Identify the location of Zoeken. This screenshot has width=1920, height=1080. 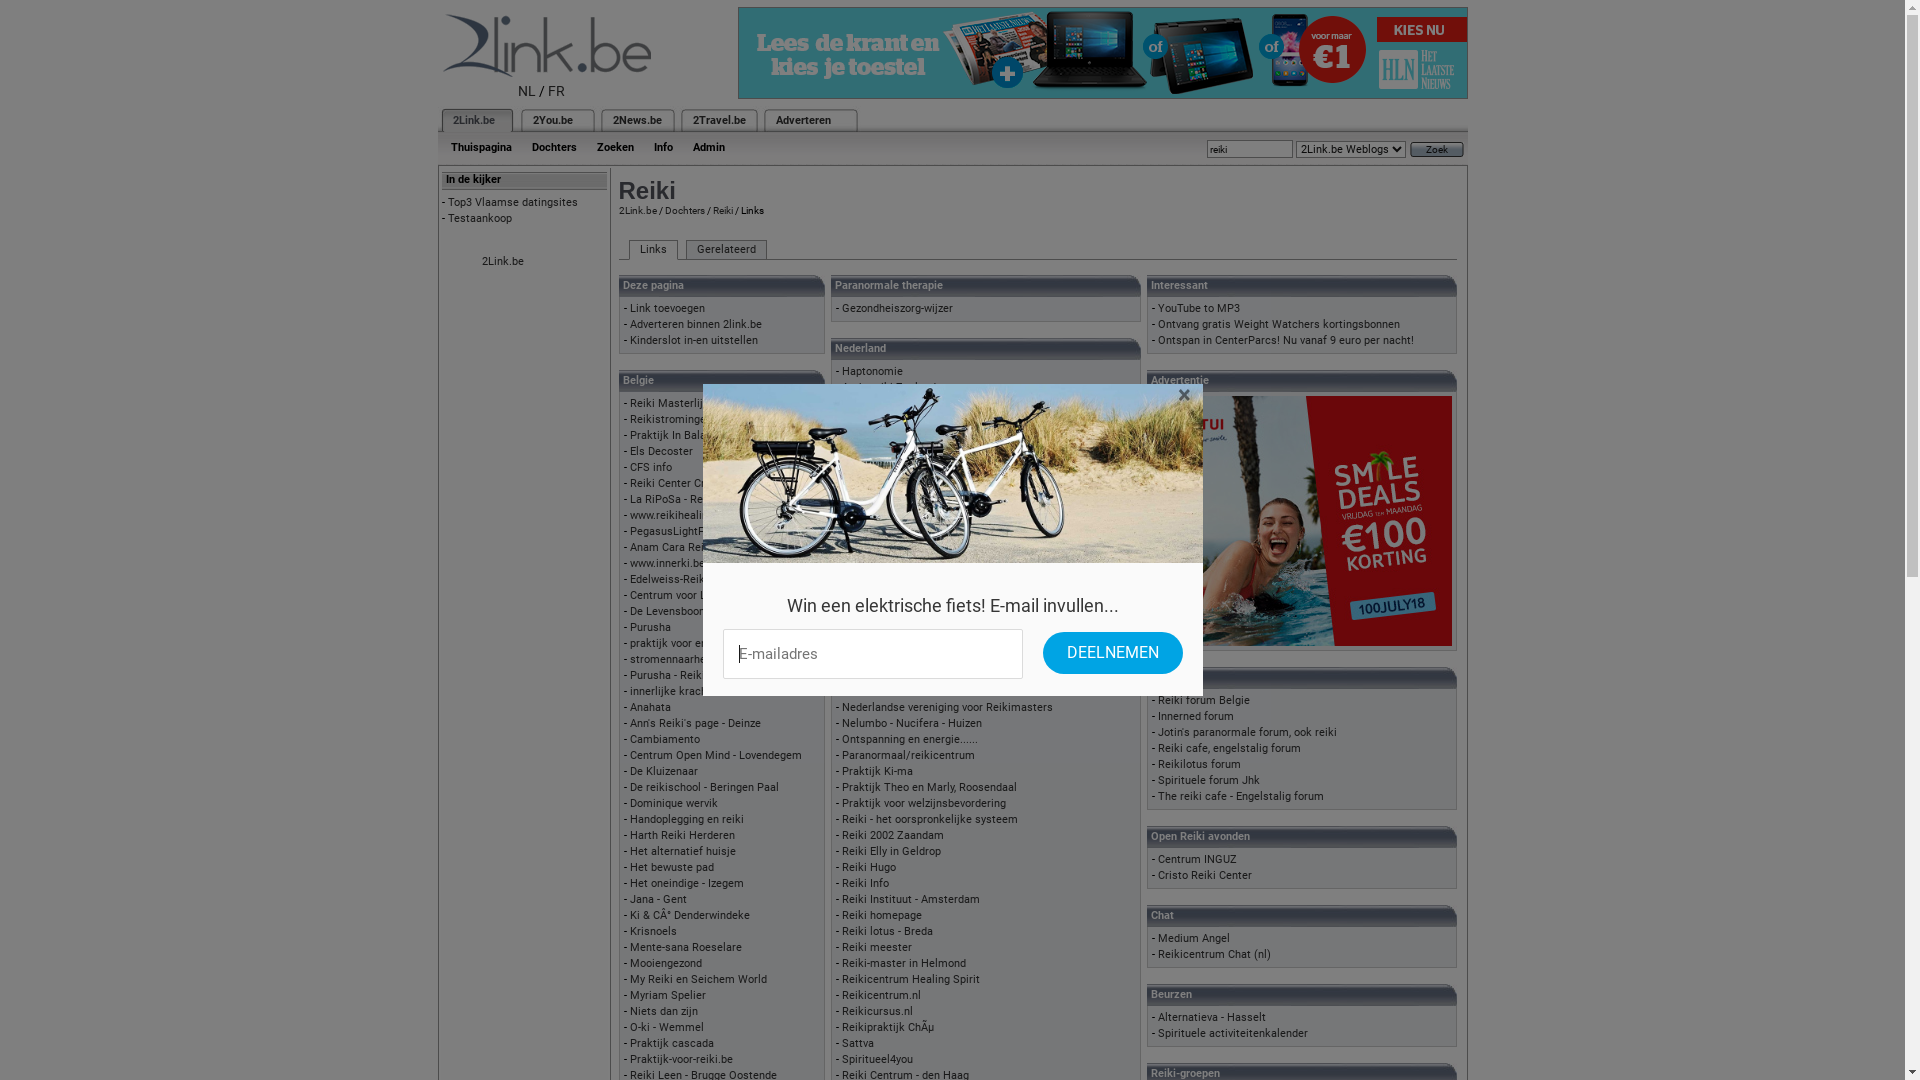
(614, 148).